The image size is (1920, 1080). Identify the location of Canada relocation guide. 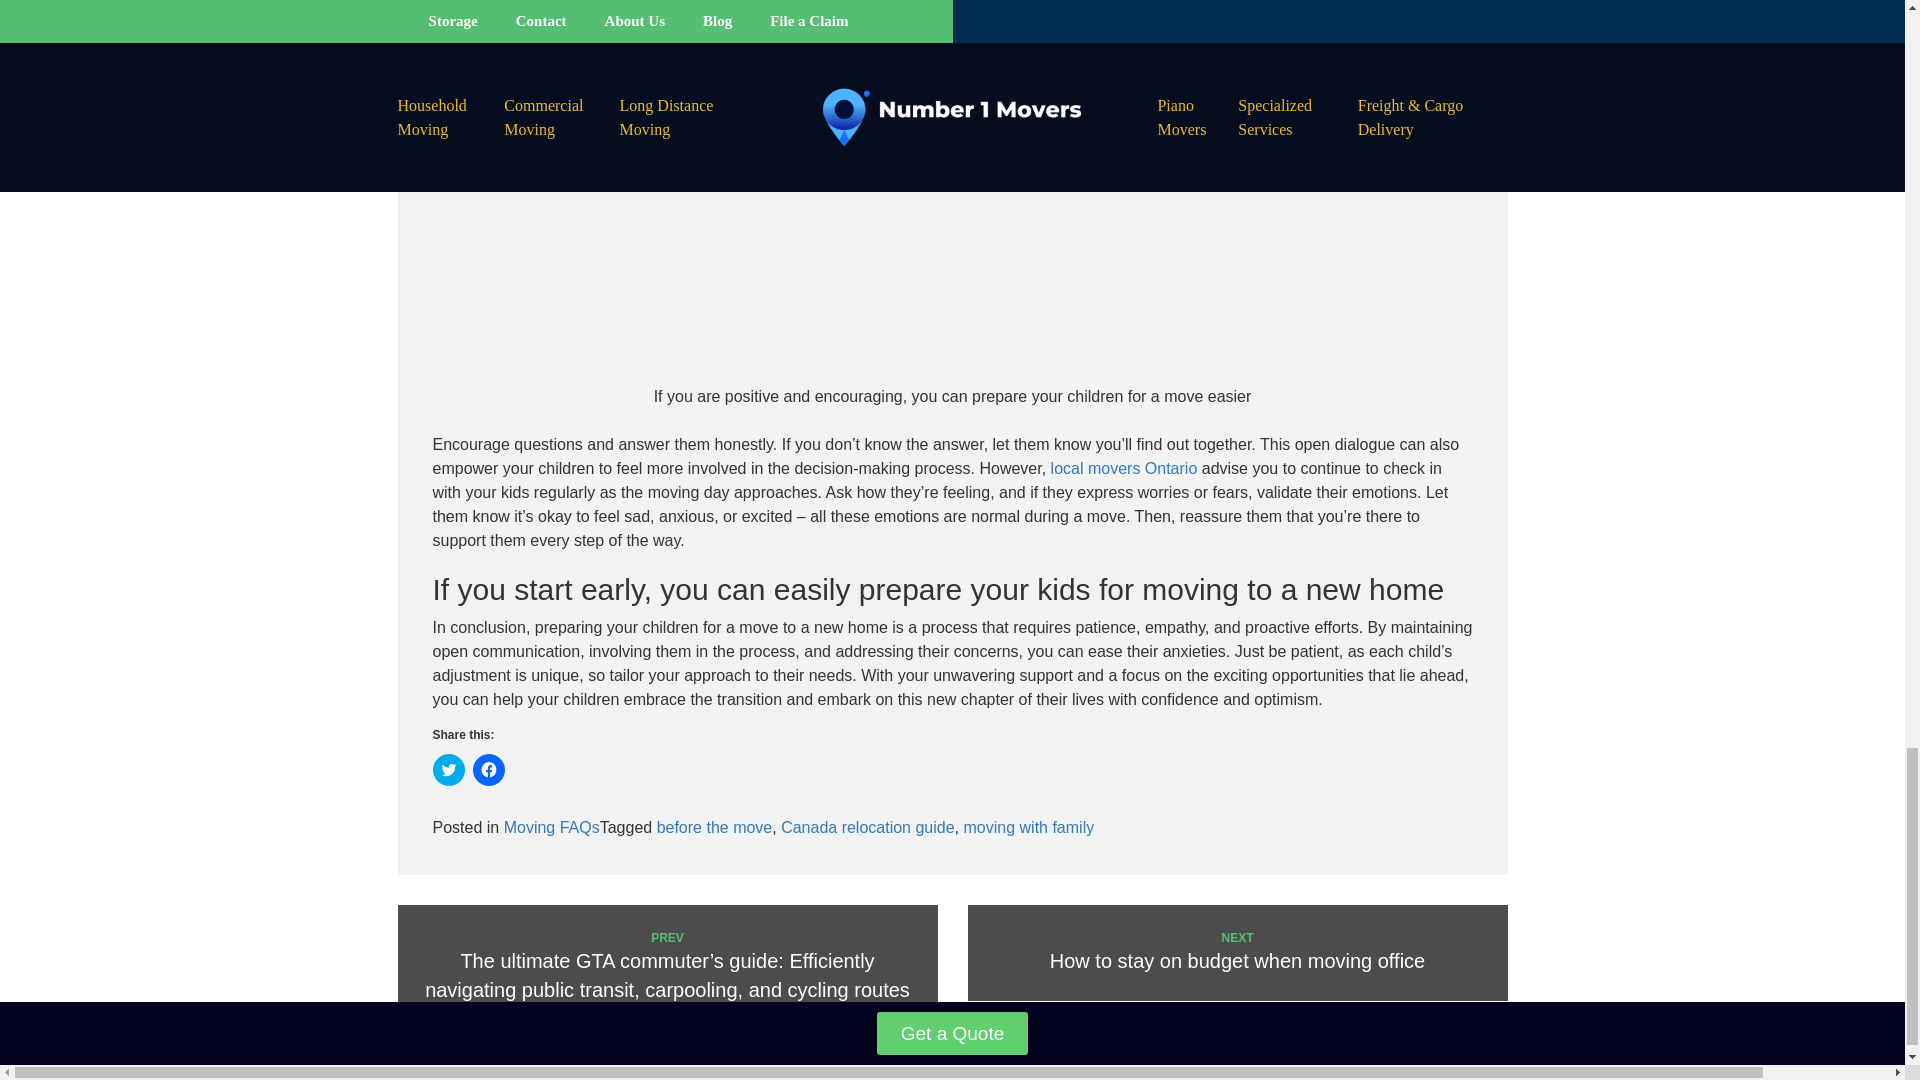
(1237, 953).